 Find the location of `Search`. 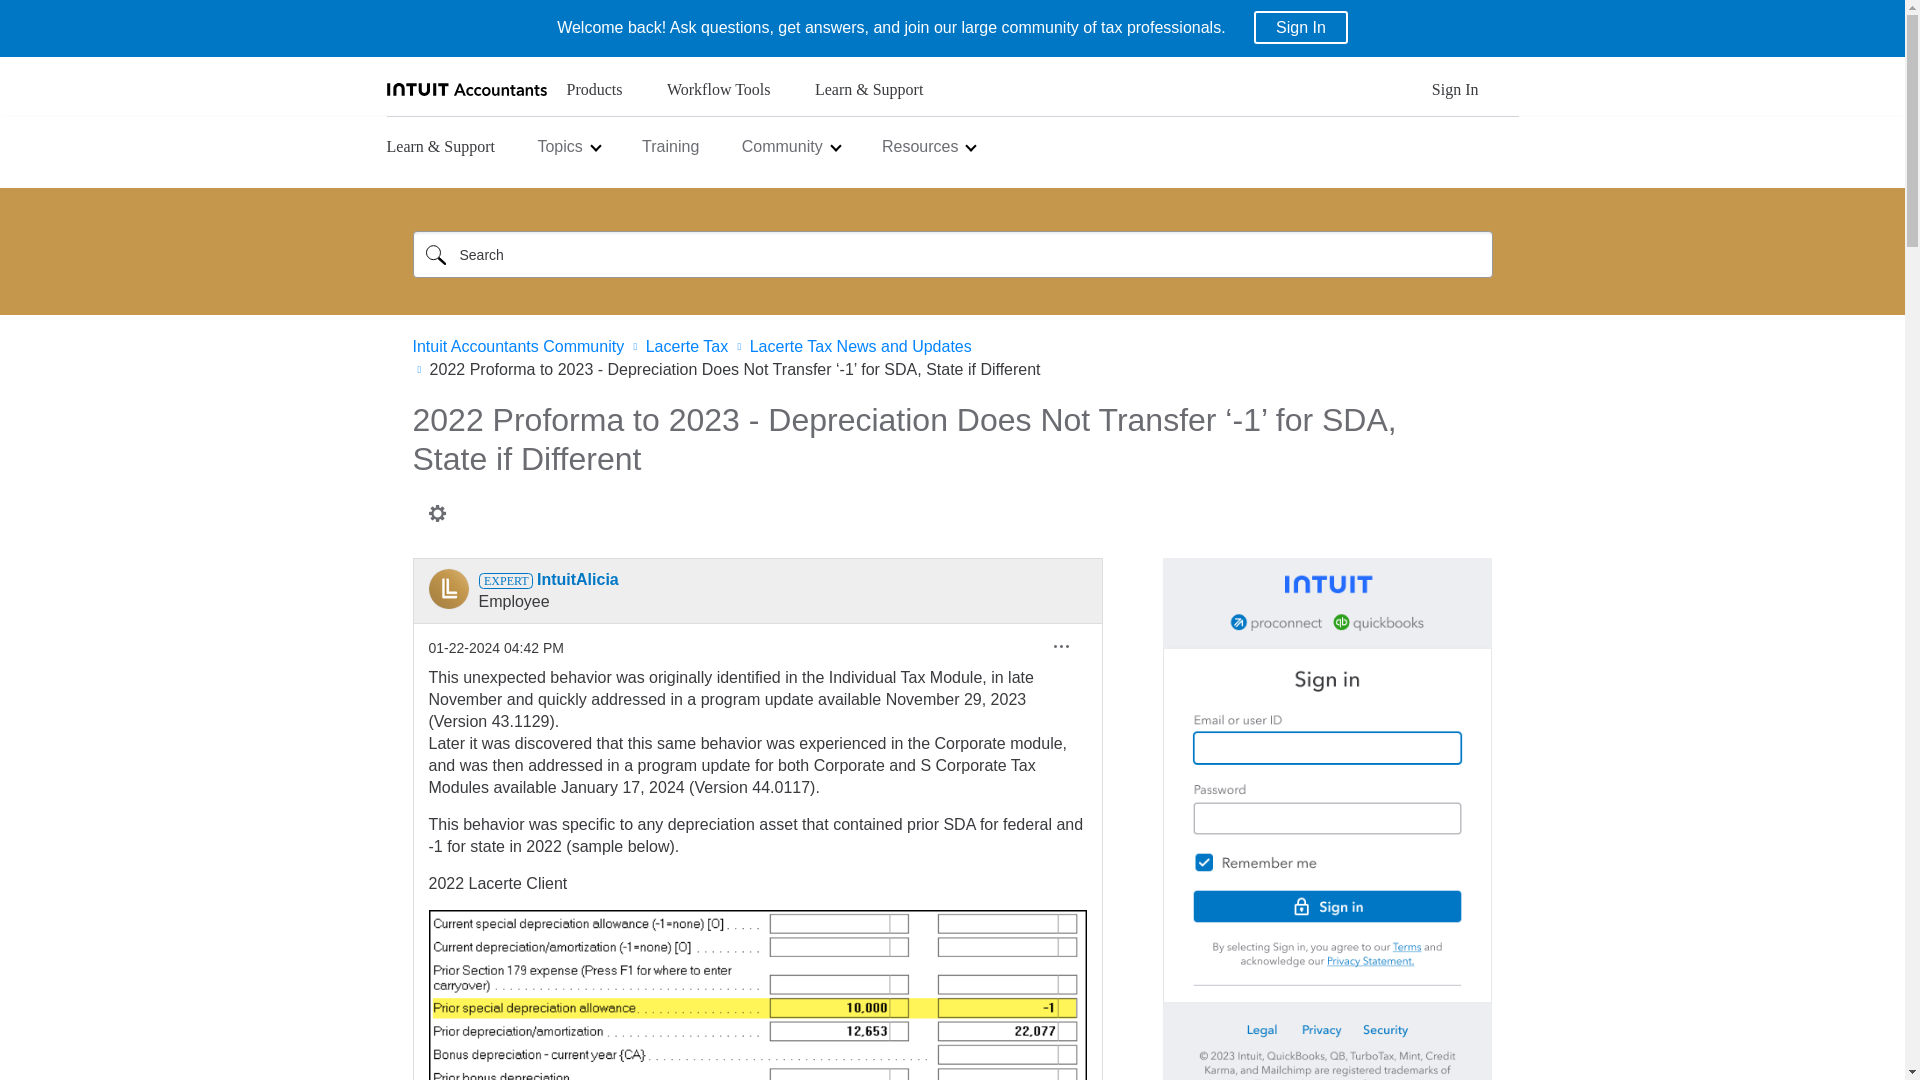

Search is located at coordinates (435, 254).